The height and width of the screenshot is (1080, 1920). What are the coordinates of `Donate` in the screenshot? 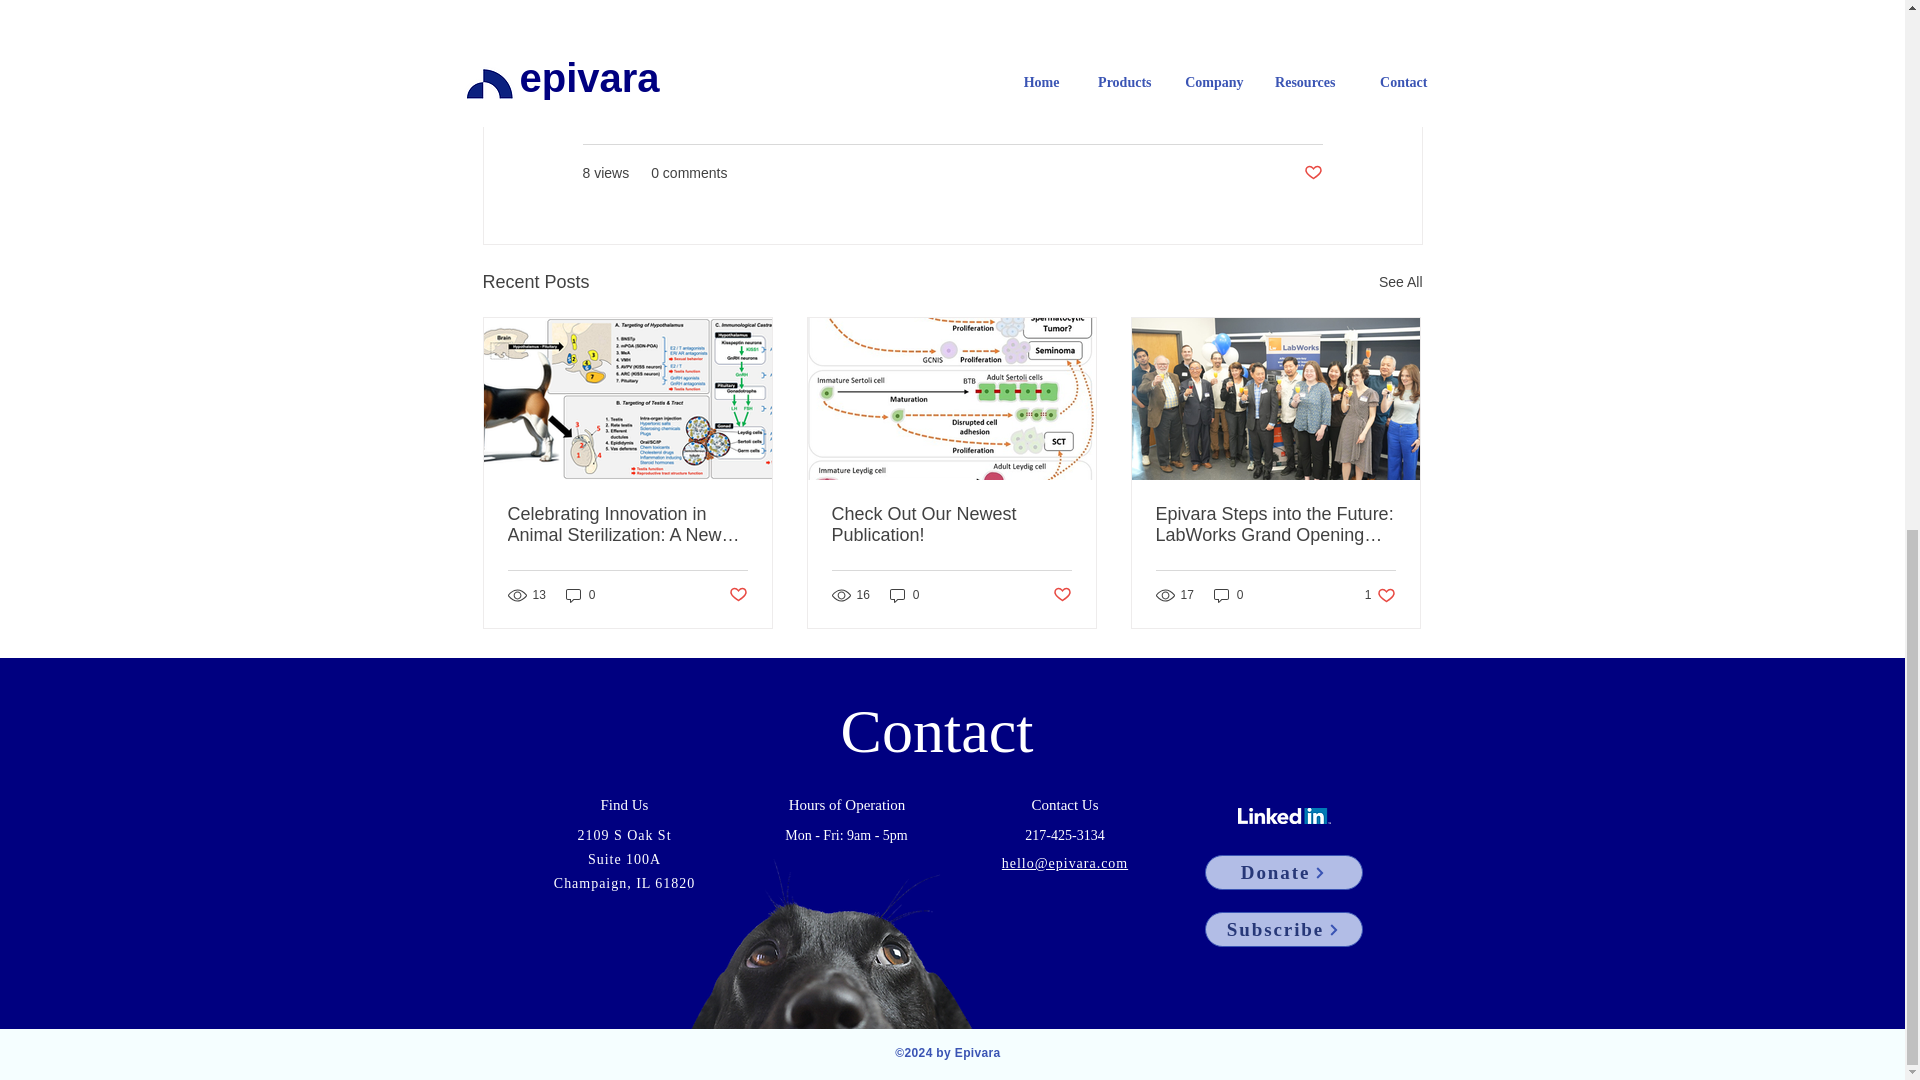 It's located at (736, 595).